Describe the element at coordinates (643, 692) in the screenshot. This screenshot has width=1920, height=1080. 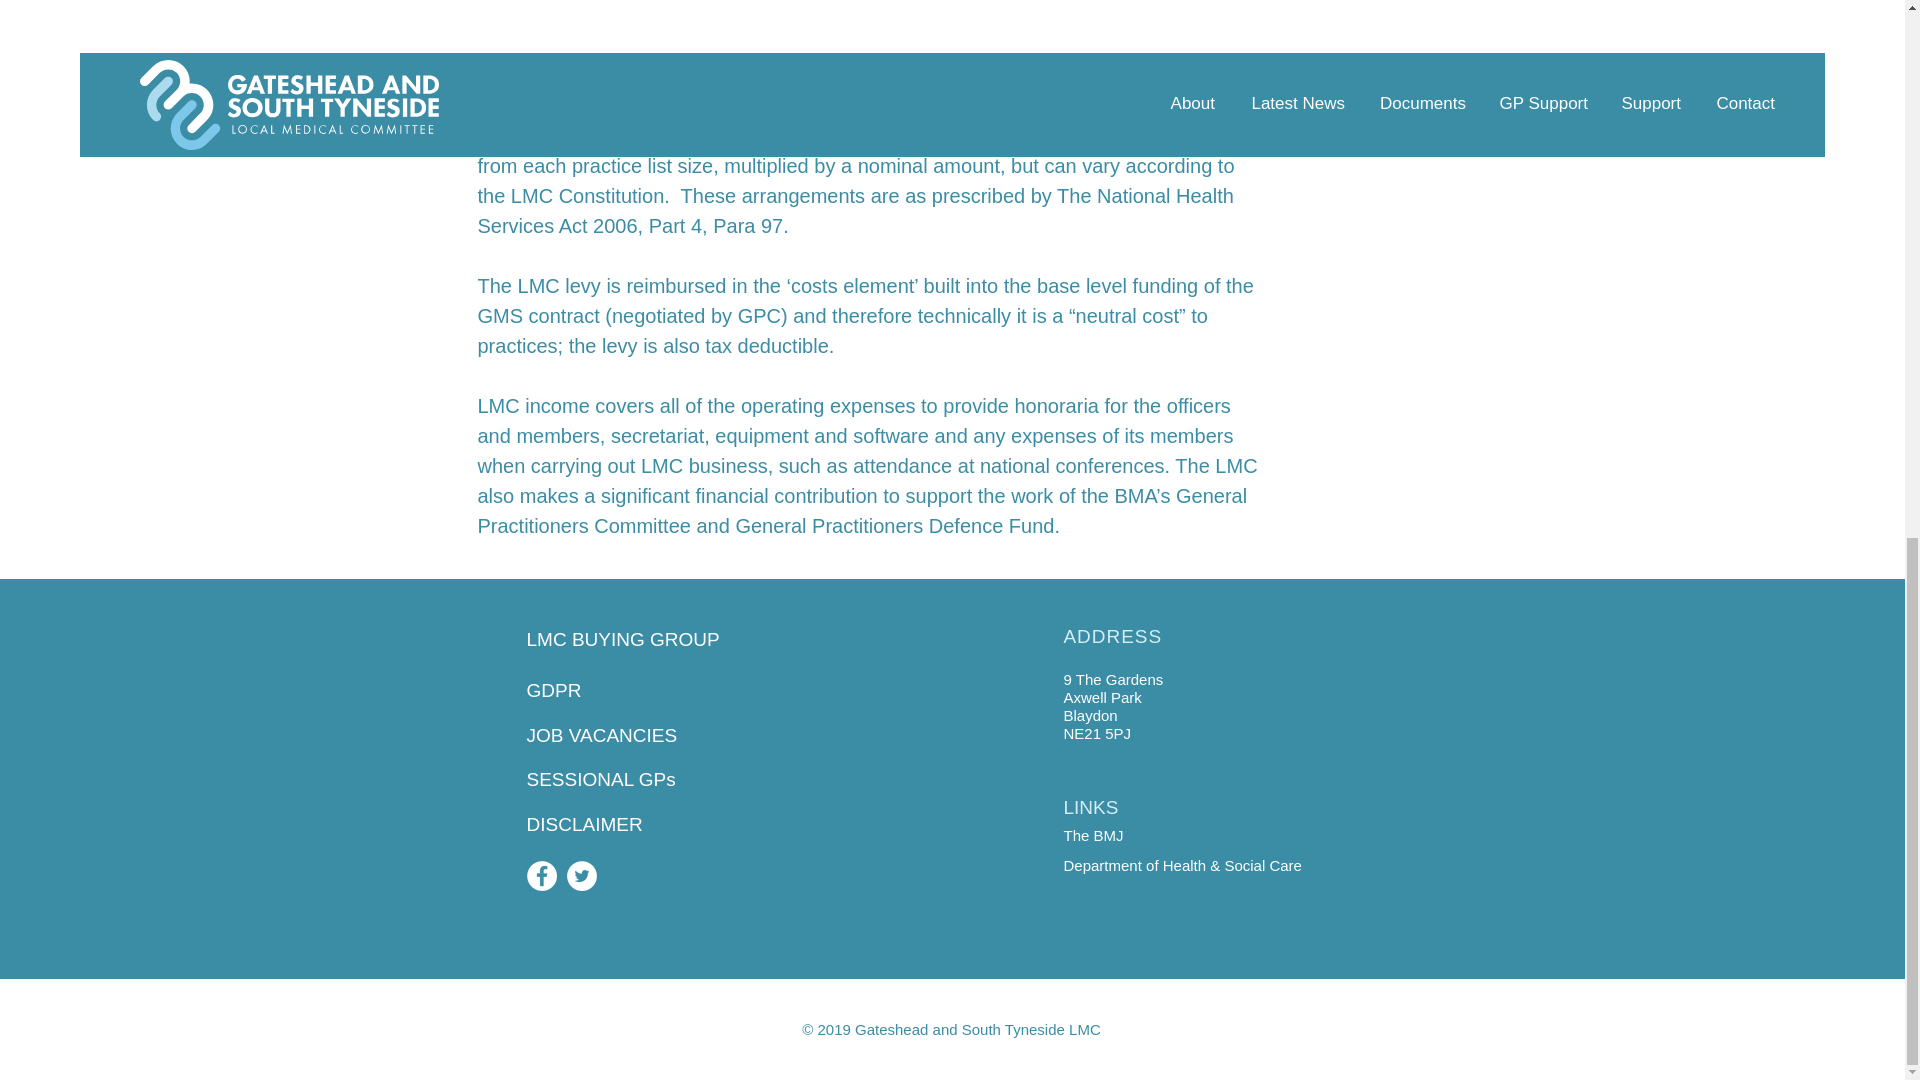
I see `GDPR` at that location.